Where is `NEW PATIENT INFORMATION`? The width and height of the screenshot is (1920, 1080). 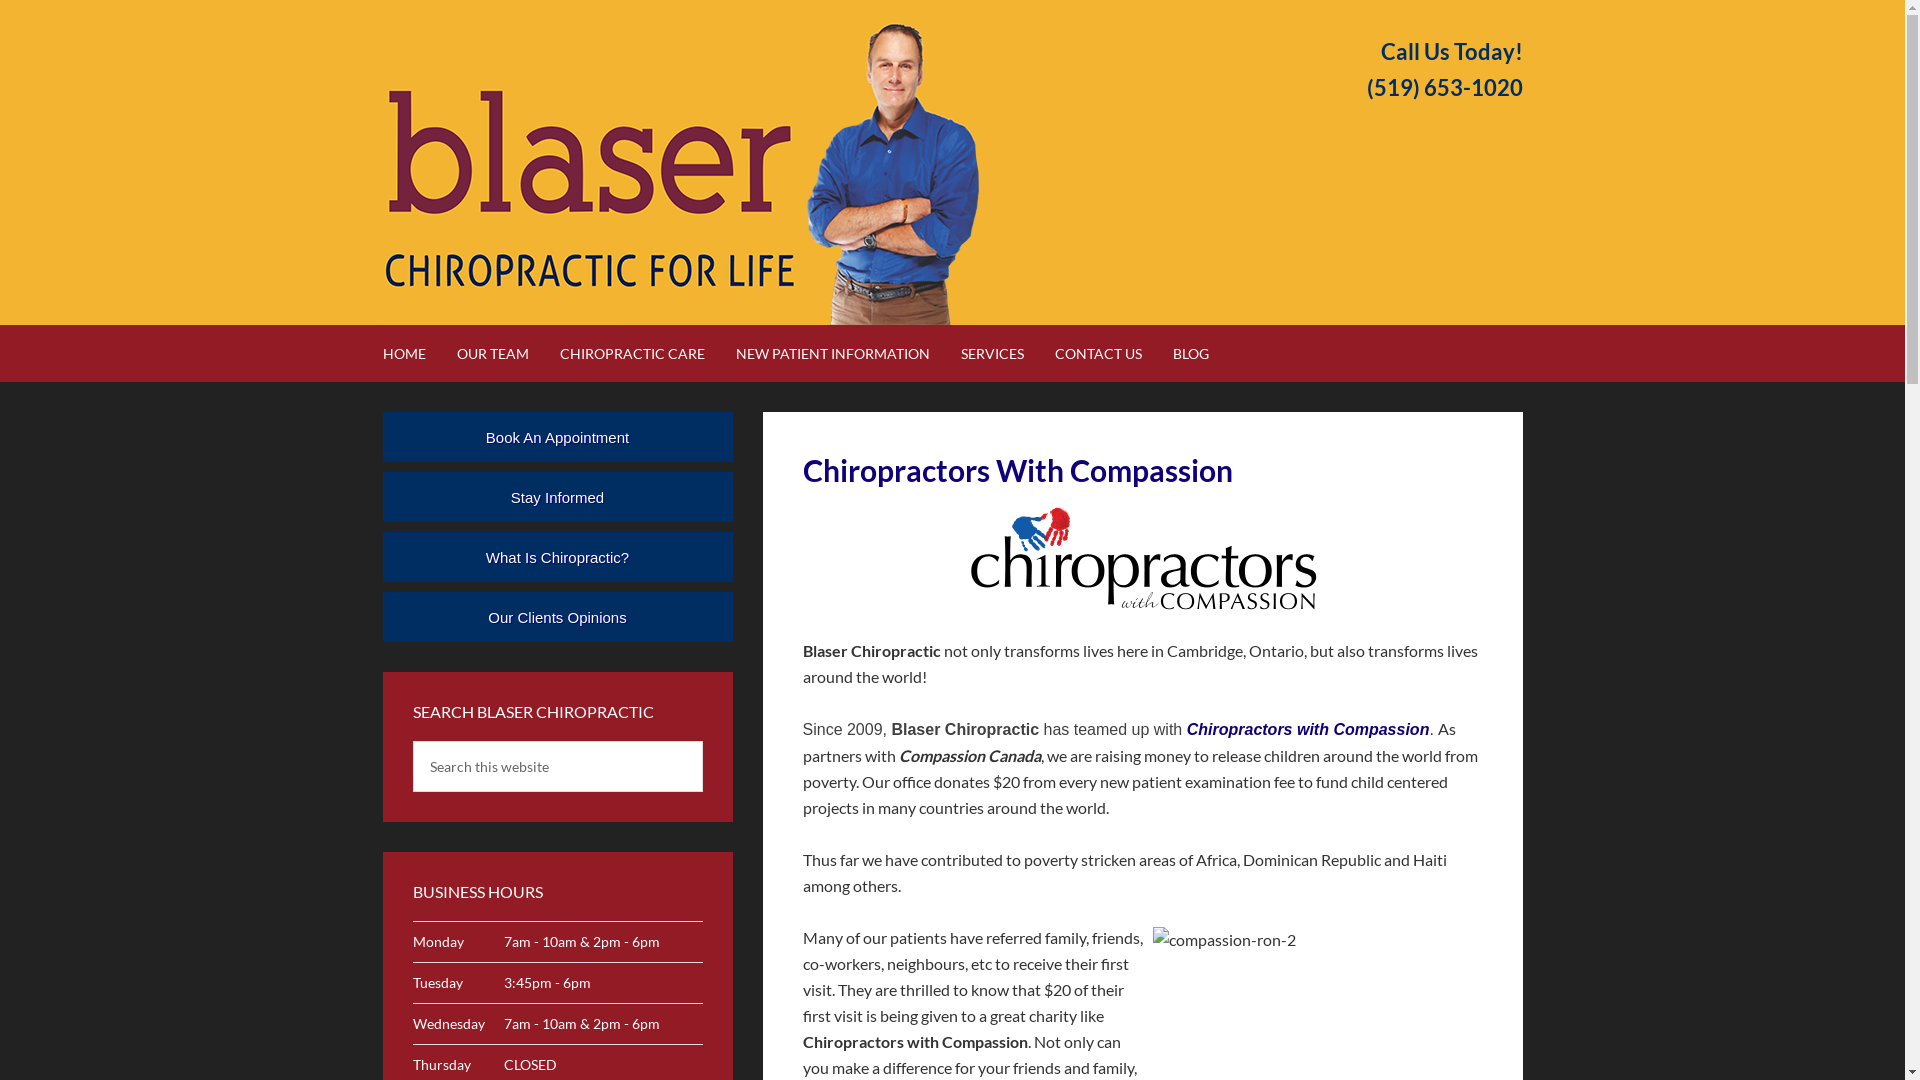
NEW PATIENT INFORMATION is located at coordinates (847, 354).